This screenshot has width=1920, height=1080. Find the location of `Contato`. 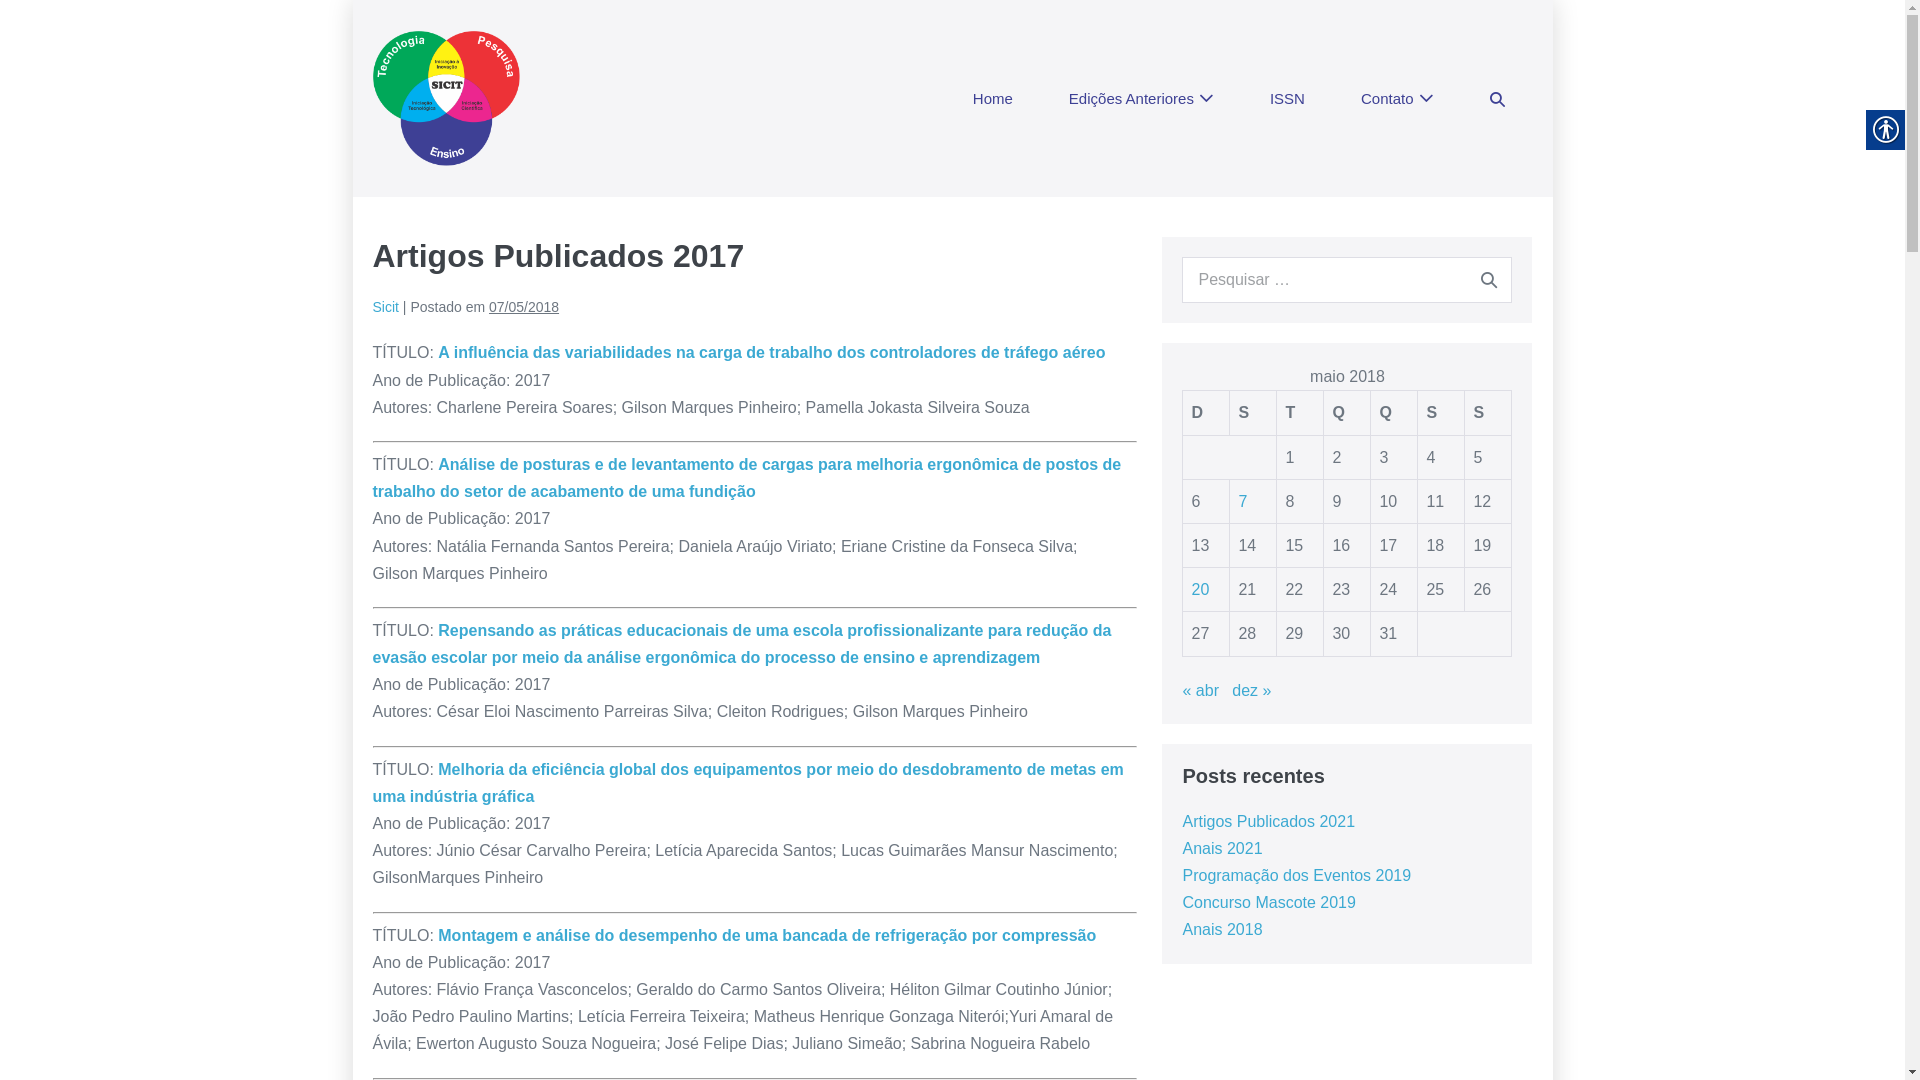

Contato is located at coordinates (1398, 99).